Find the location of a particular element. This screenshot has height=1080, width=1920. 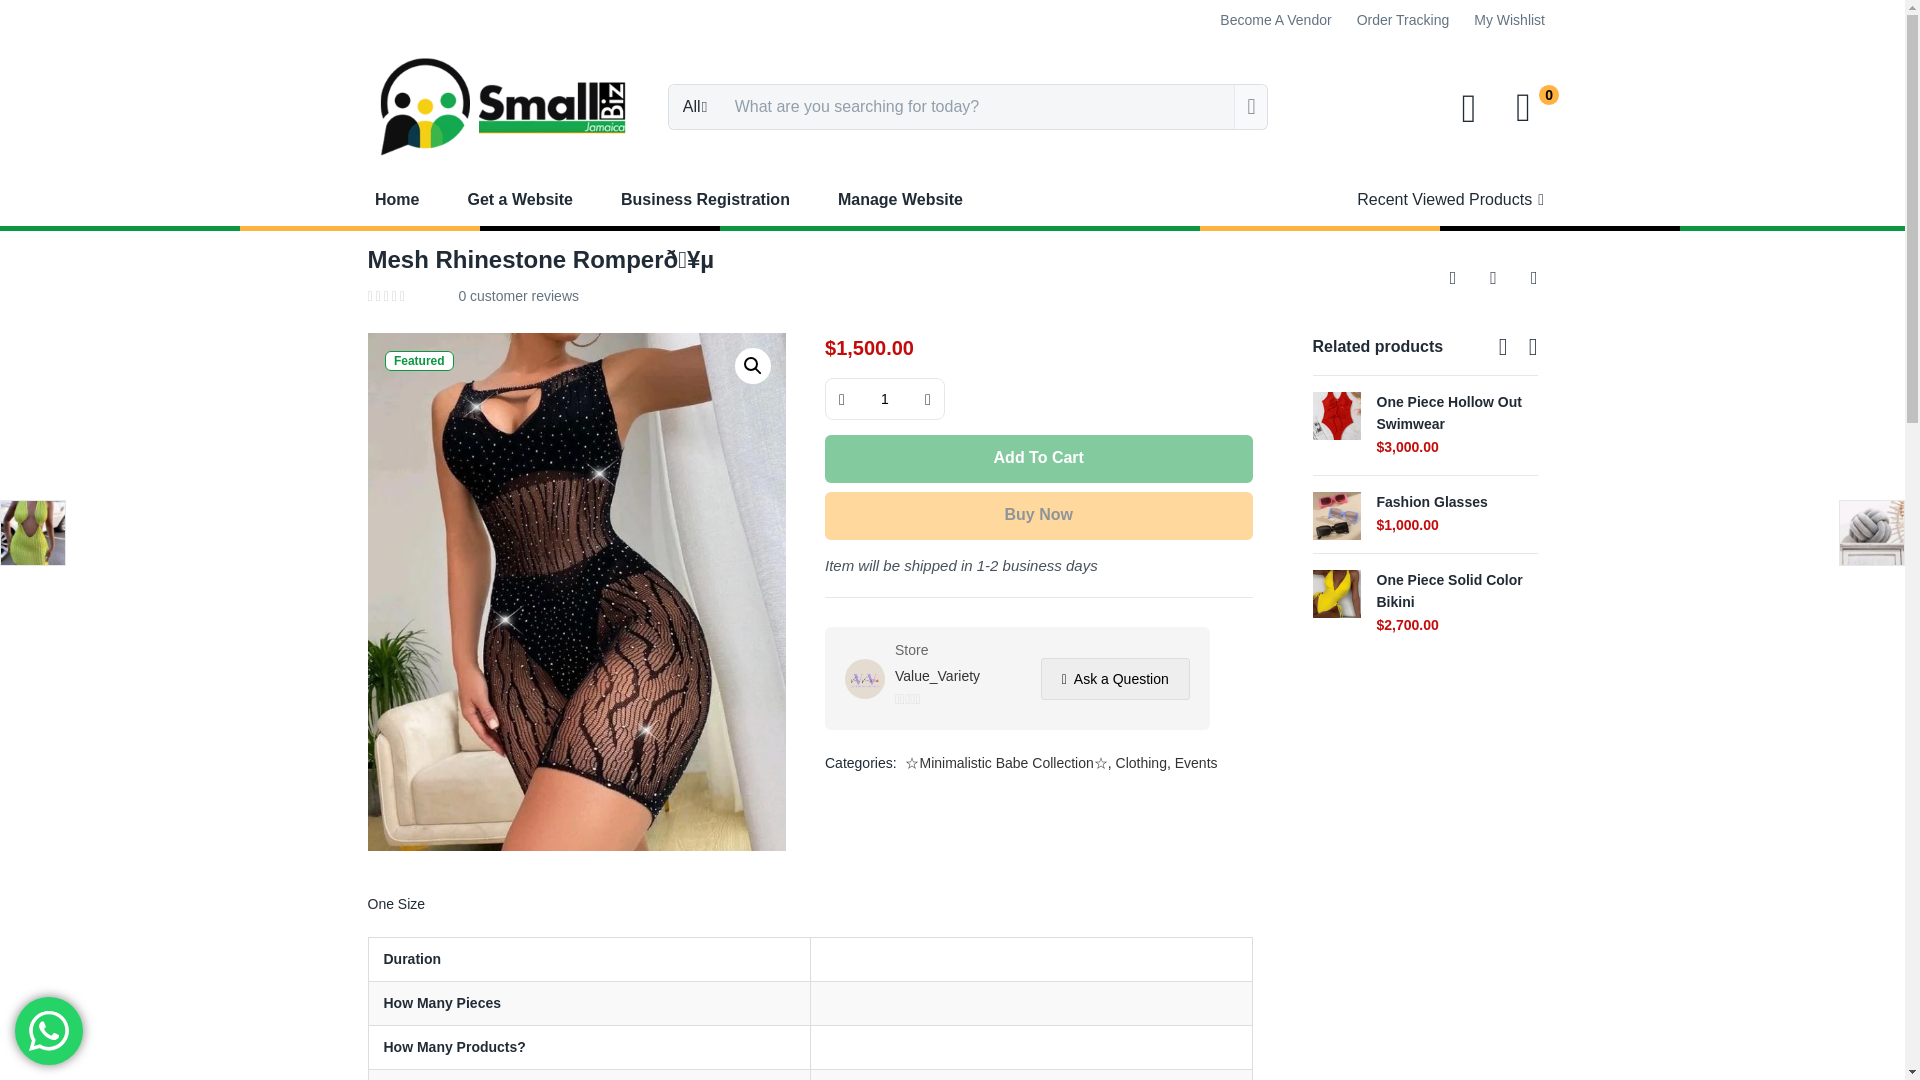

Fashion Glasses is located at coordinates (1335, 514).